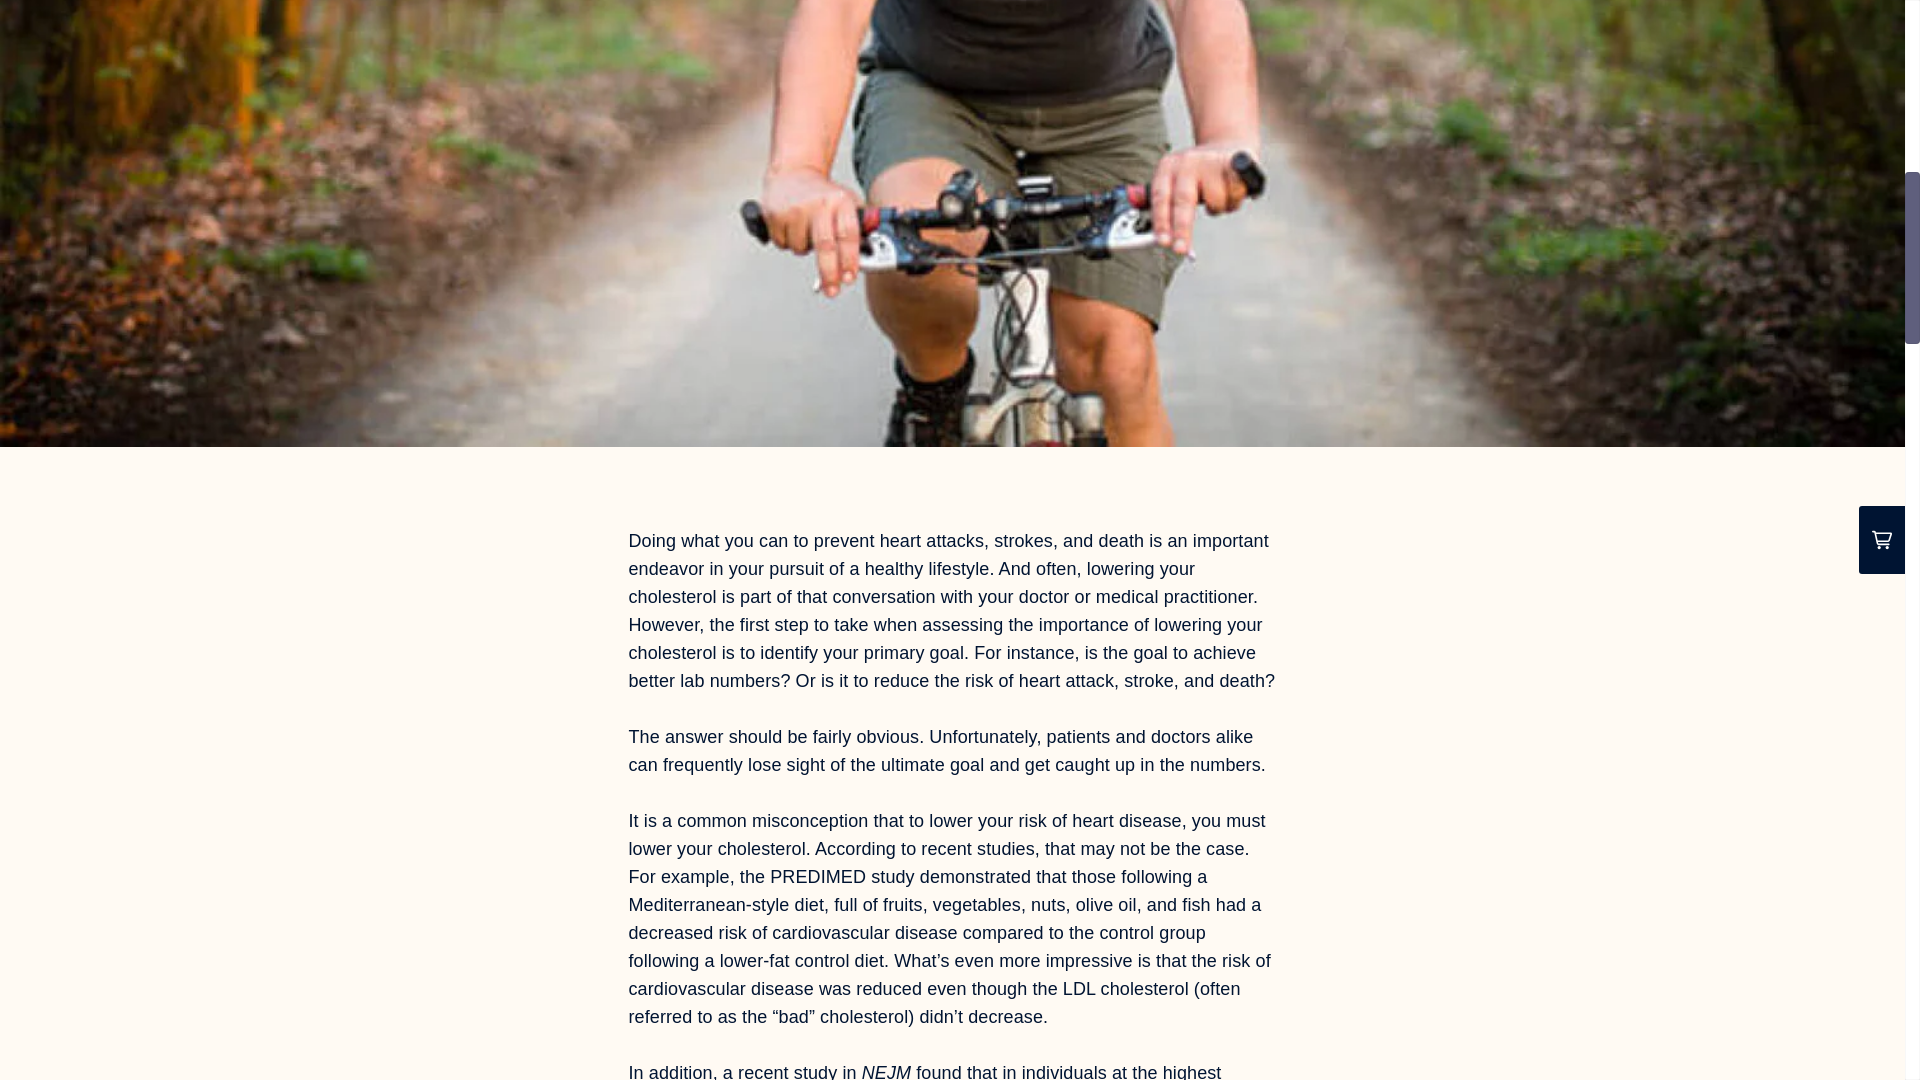 This screenshot has height=1080, width=1920. Describe the element at coordinates (725, 904) in the screenshot. I see `Mediterranean-style diet` at that location.